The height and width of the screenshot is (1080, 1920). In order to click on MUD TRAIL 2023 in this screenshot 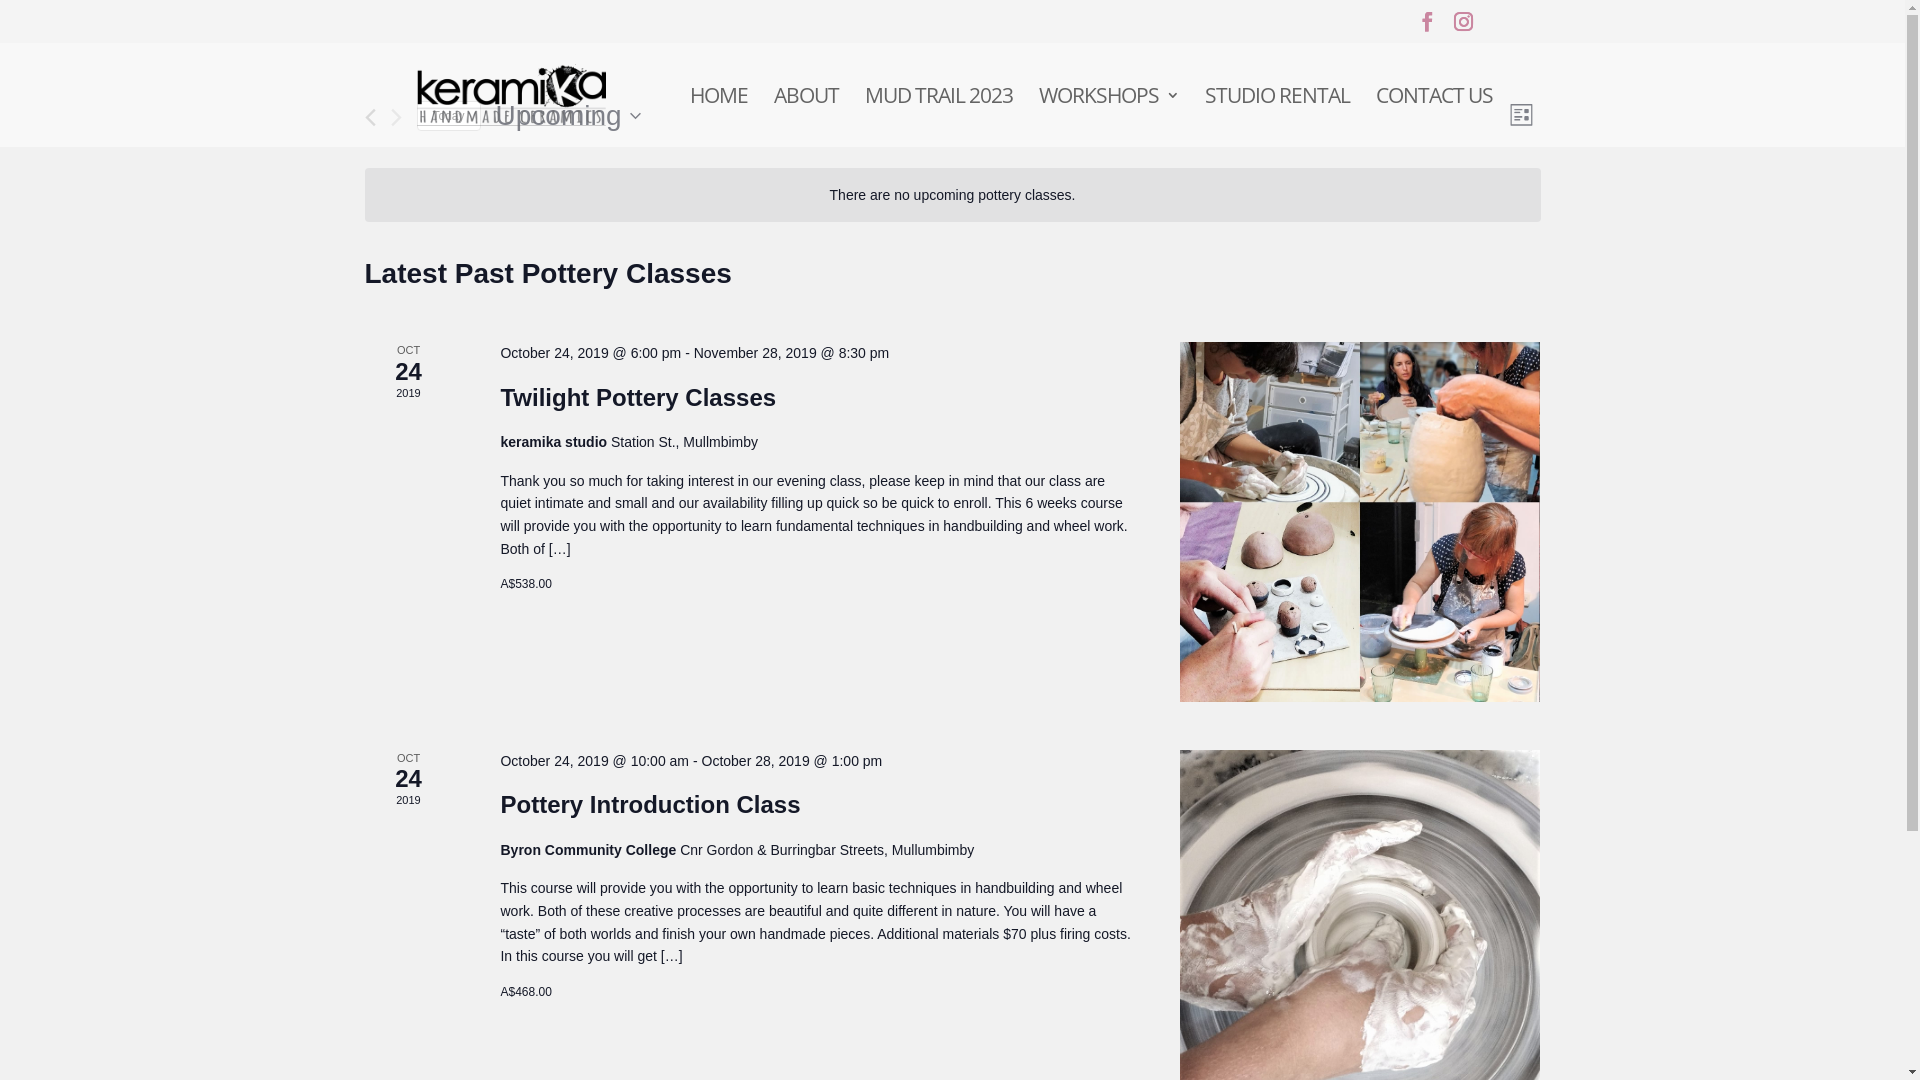, I will do `click(938, 118)`.